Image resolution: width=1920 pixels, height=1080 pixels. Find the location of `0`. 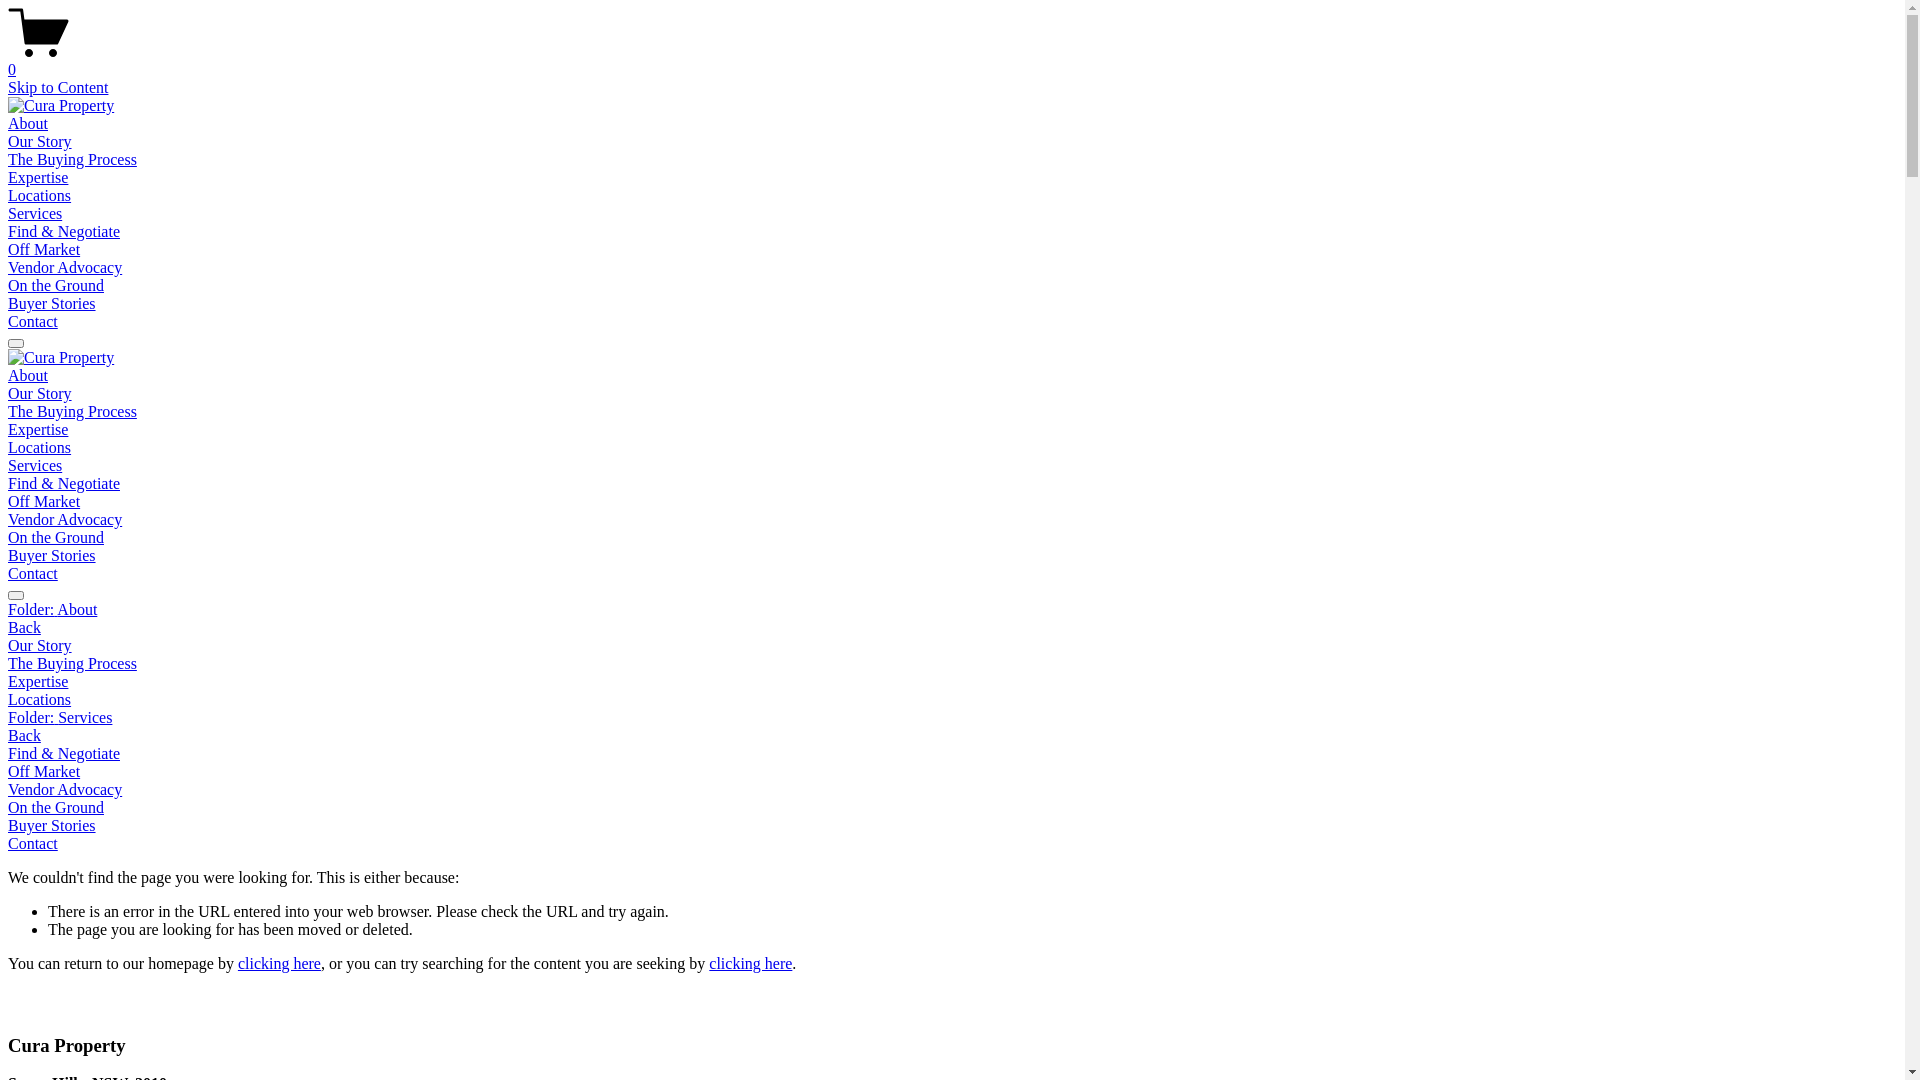

0 is located at coordinates (952, 61).